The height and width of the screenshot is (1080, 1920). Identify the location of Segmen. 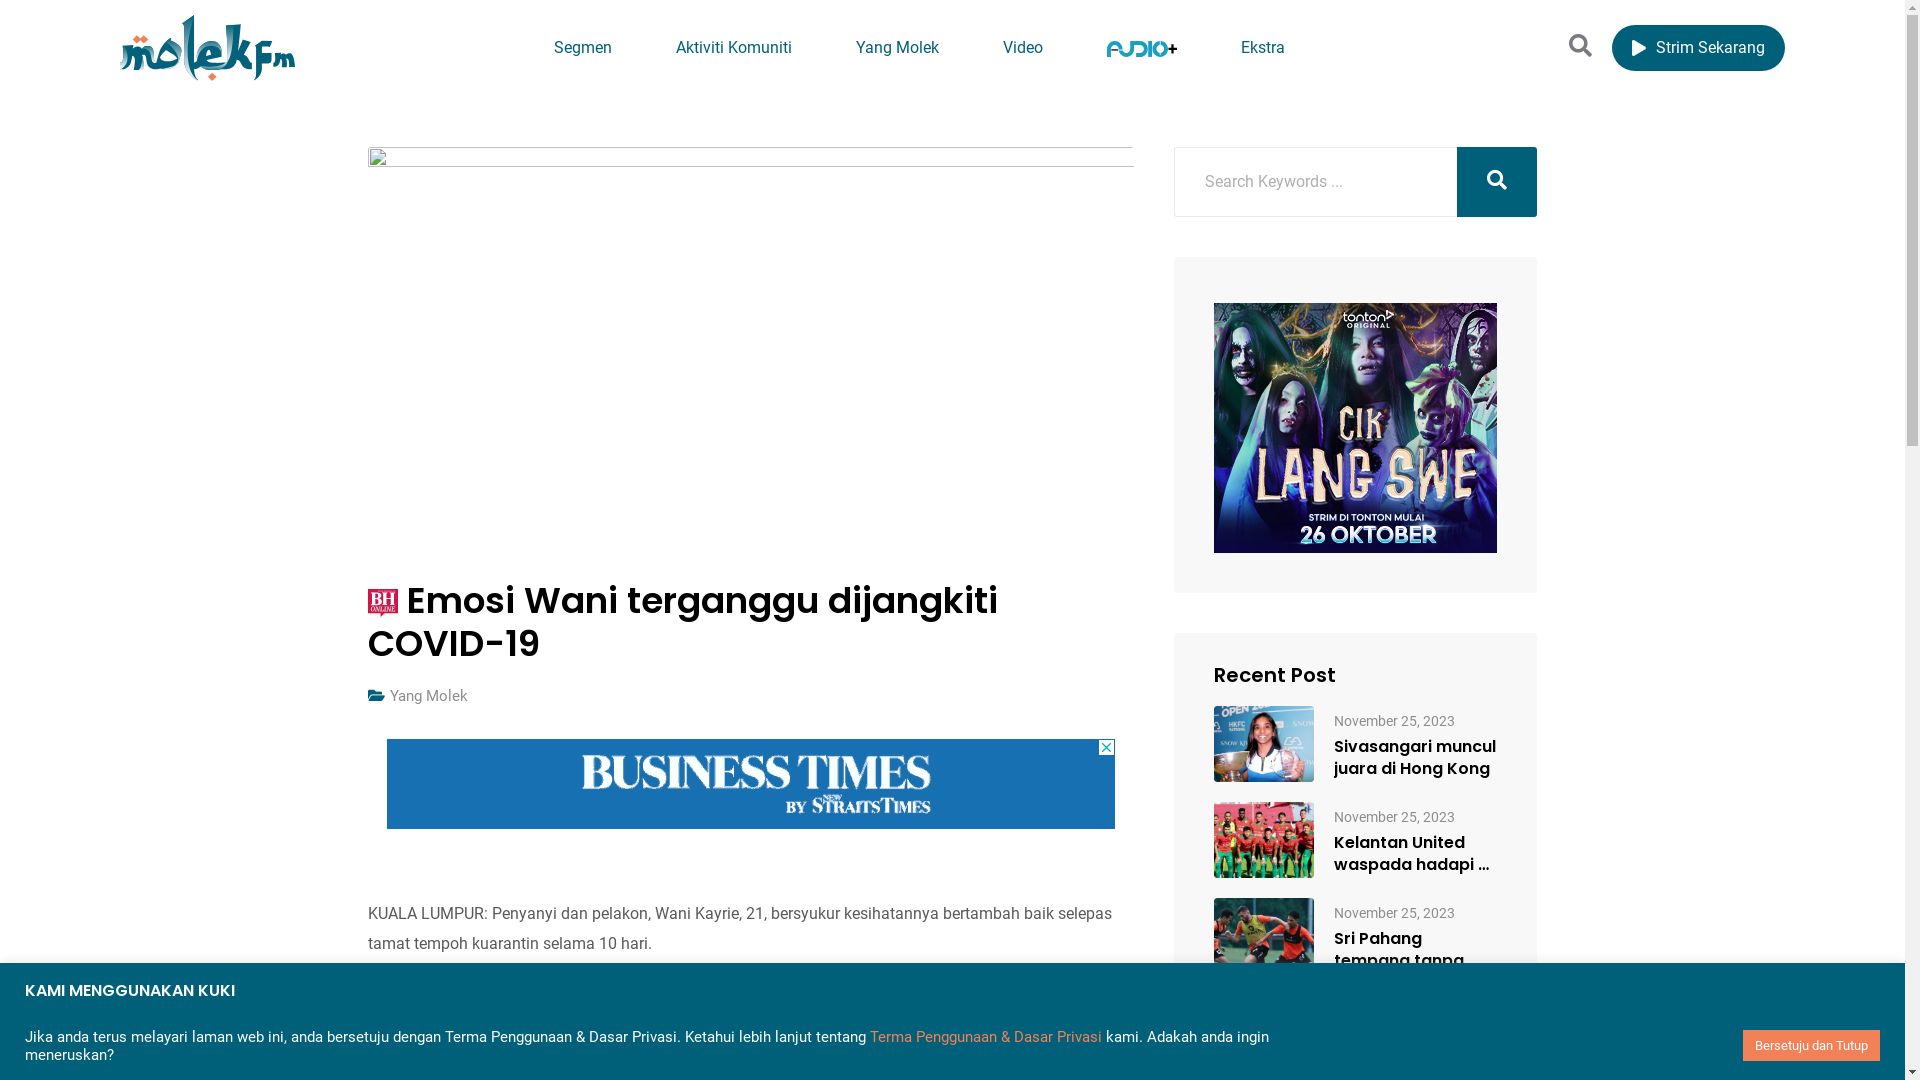
(583, 48).